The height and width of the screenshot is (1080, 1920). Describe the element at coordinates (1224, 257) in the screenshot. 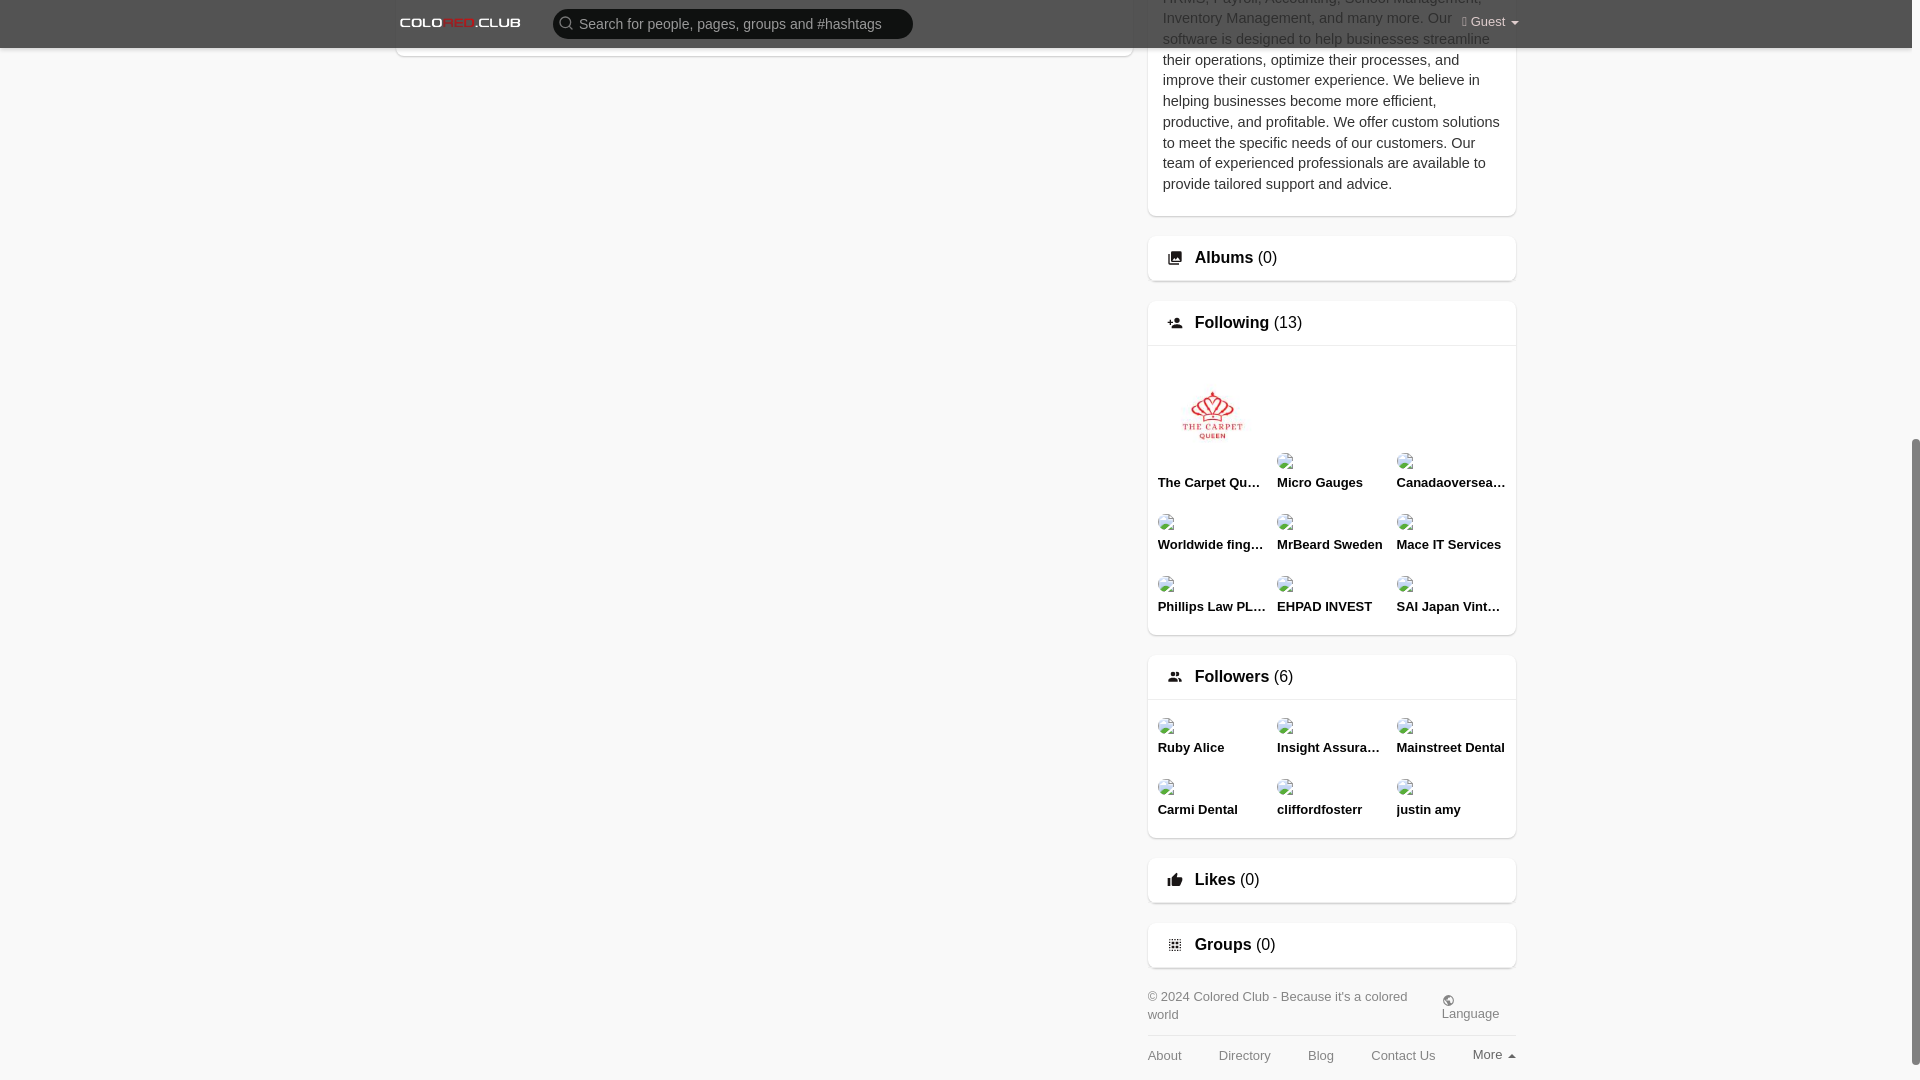

I see `Albums` at that location.